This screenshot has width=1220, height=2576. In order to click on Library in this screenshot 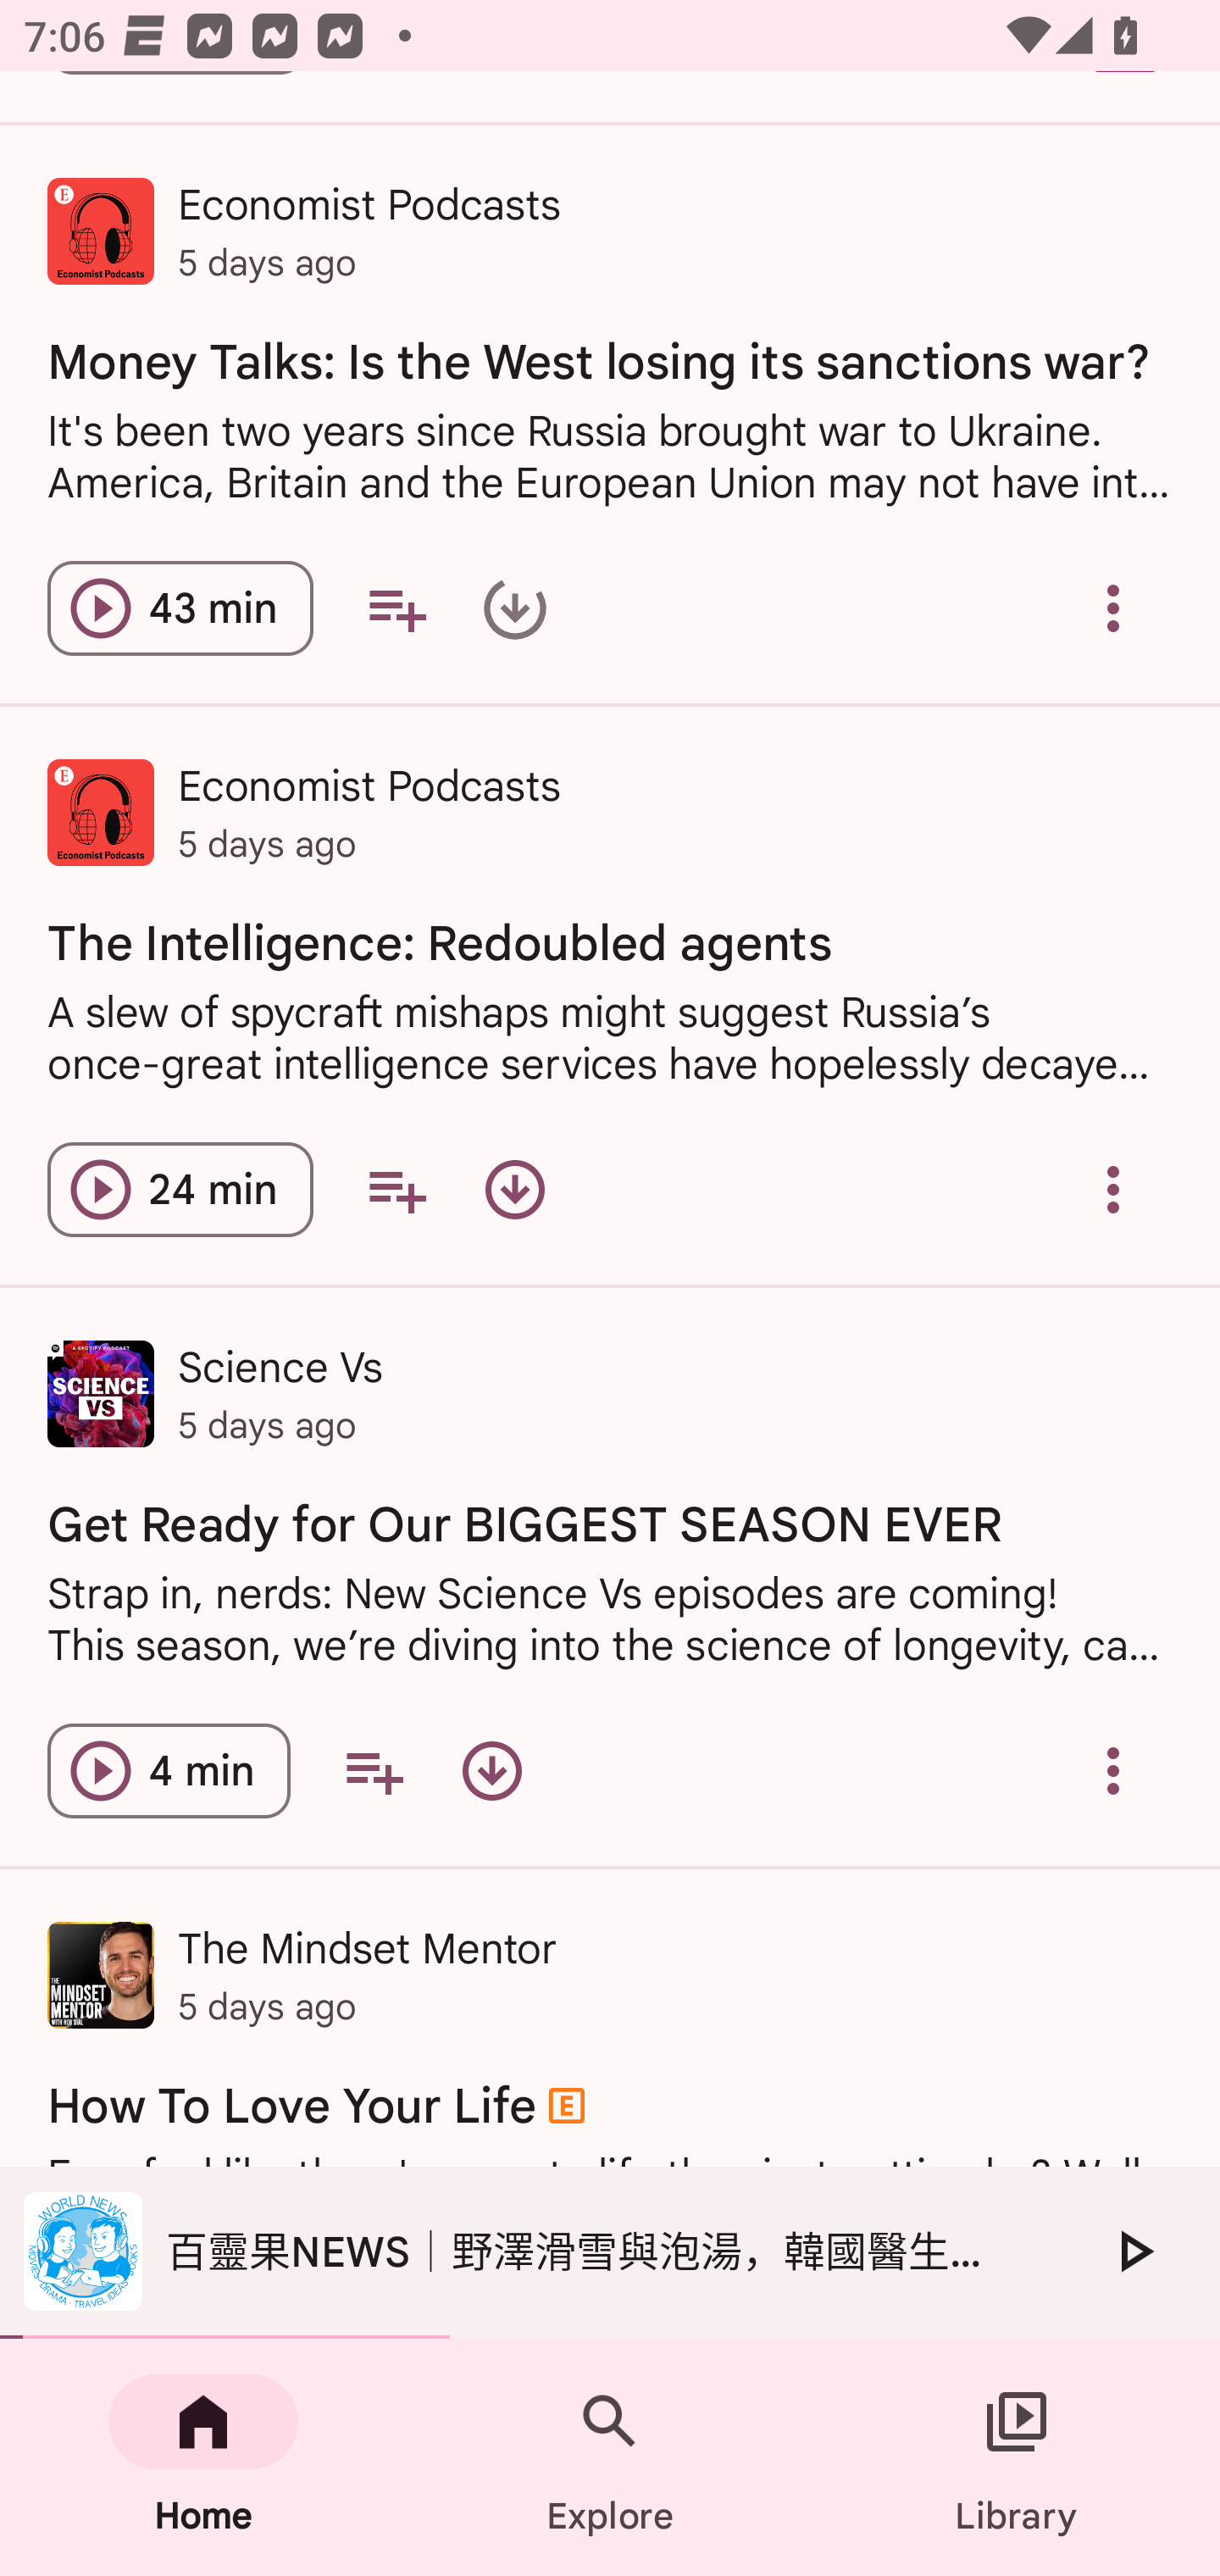, I will do `click(1017, 2457)`.